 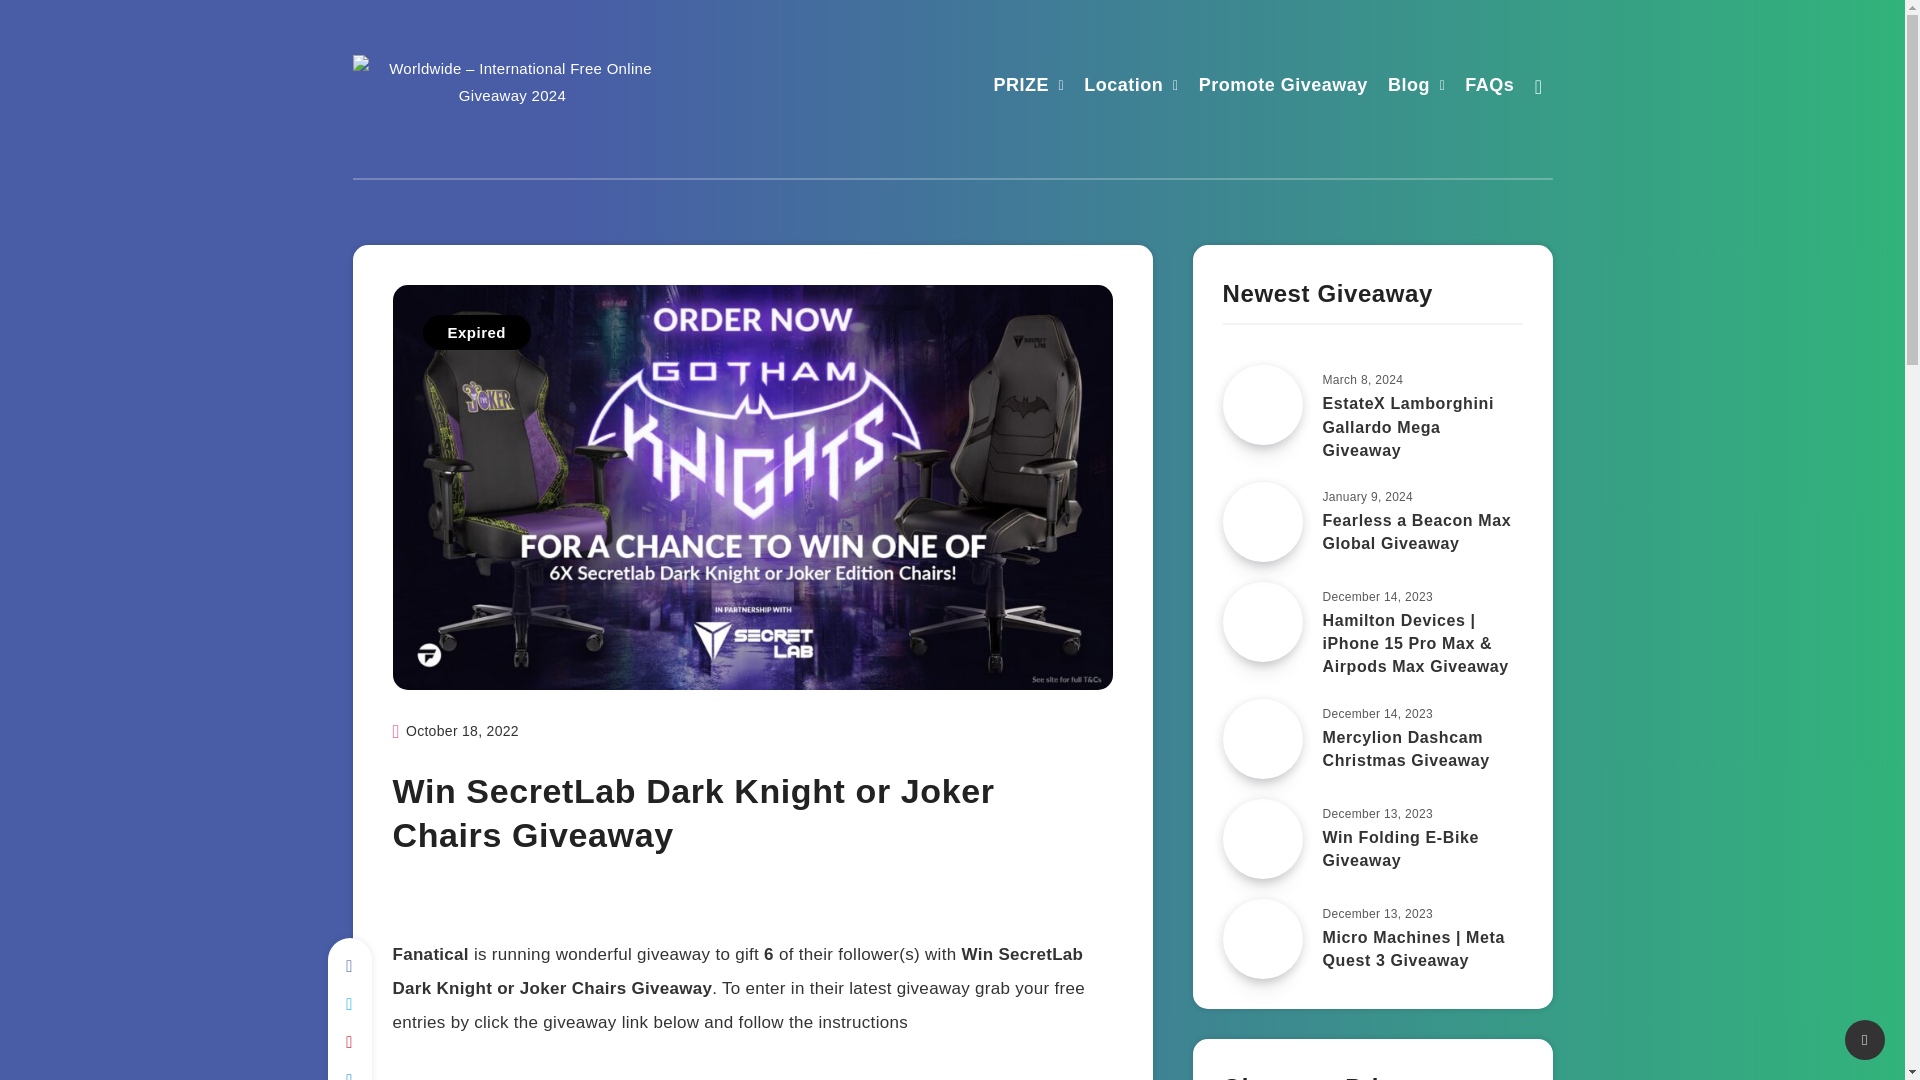 What do you see at coordinates (1022, 87) in the screenshot?
I see `PRIZE` at bounding box center [1022, 87].